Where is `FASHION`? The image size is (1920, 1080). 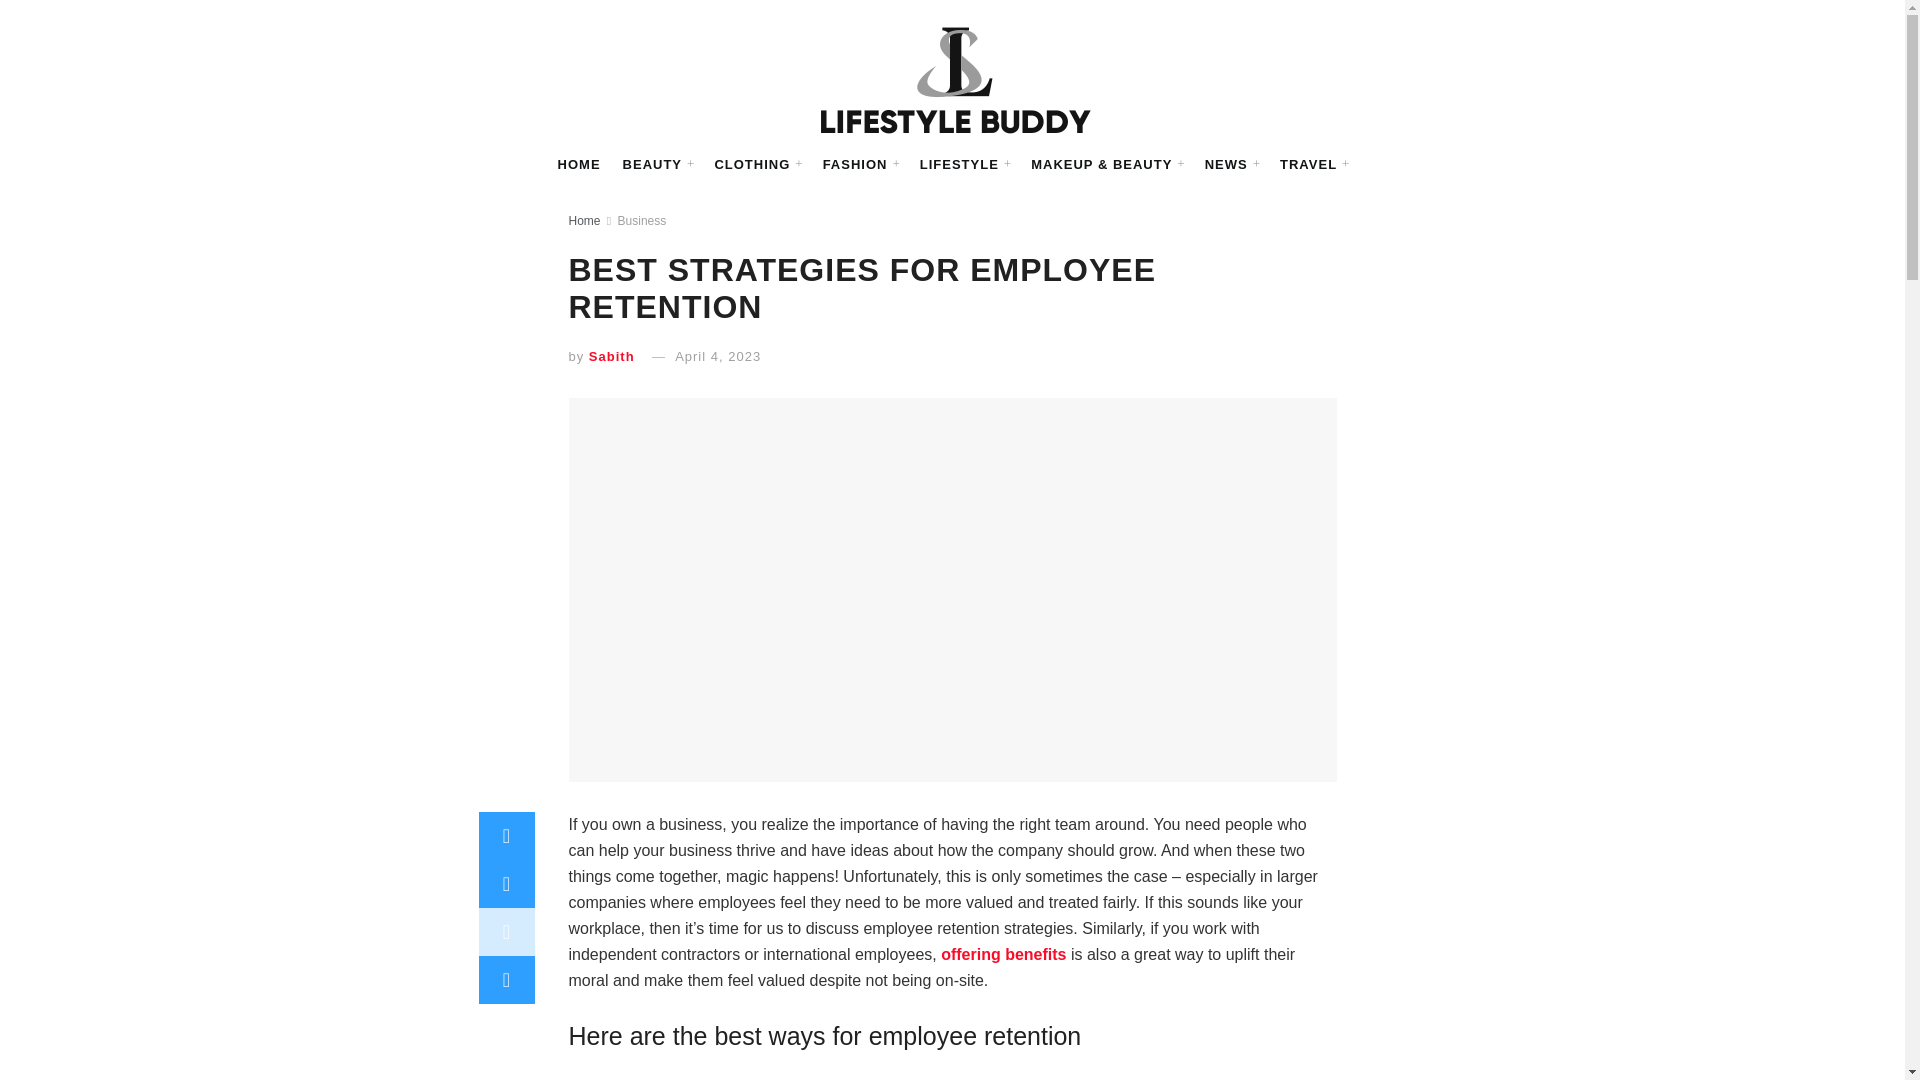
FASHION is located at coordinates (860, 165).